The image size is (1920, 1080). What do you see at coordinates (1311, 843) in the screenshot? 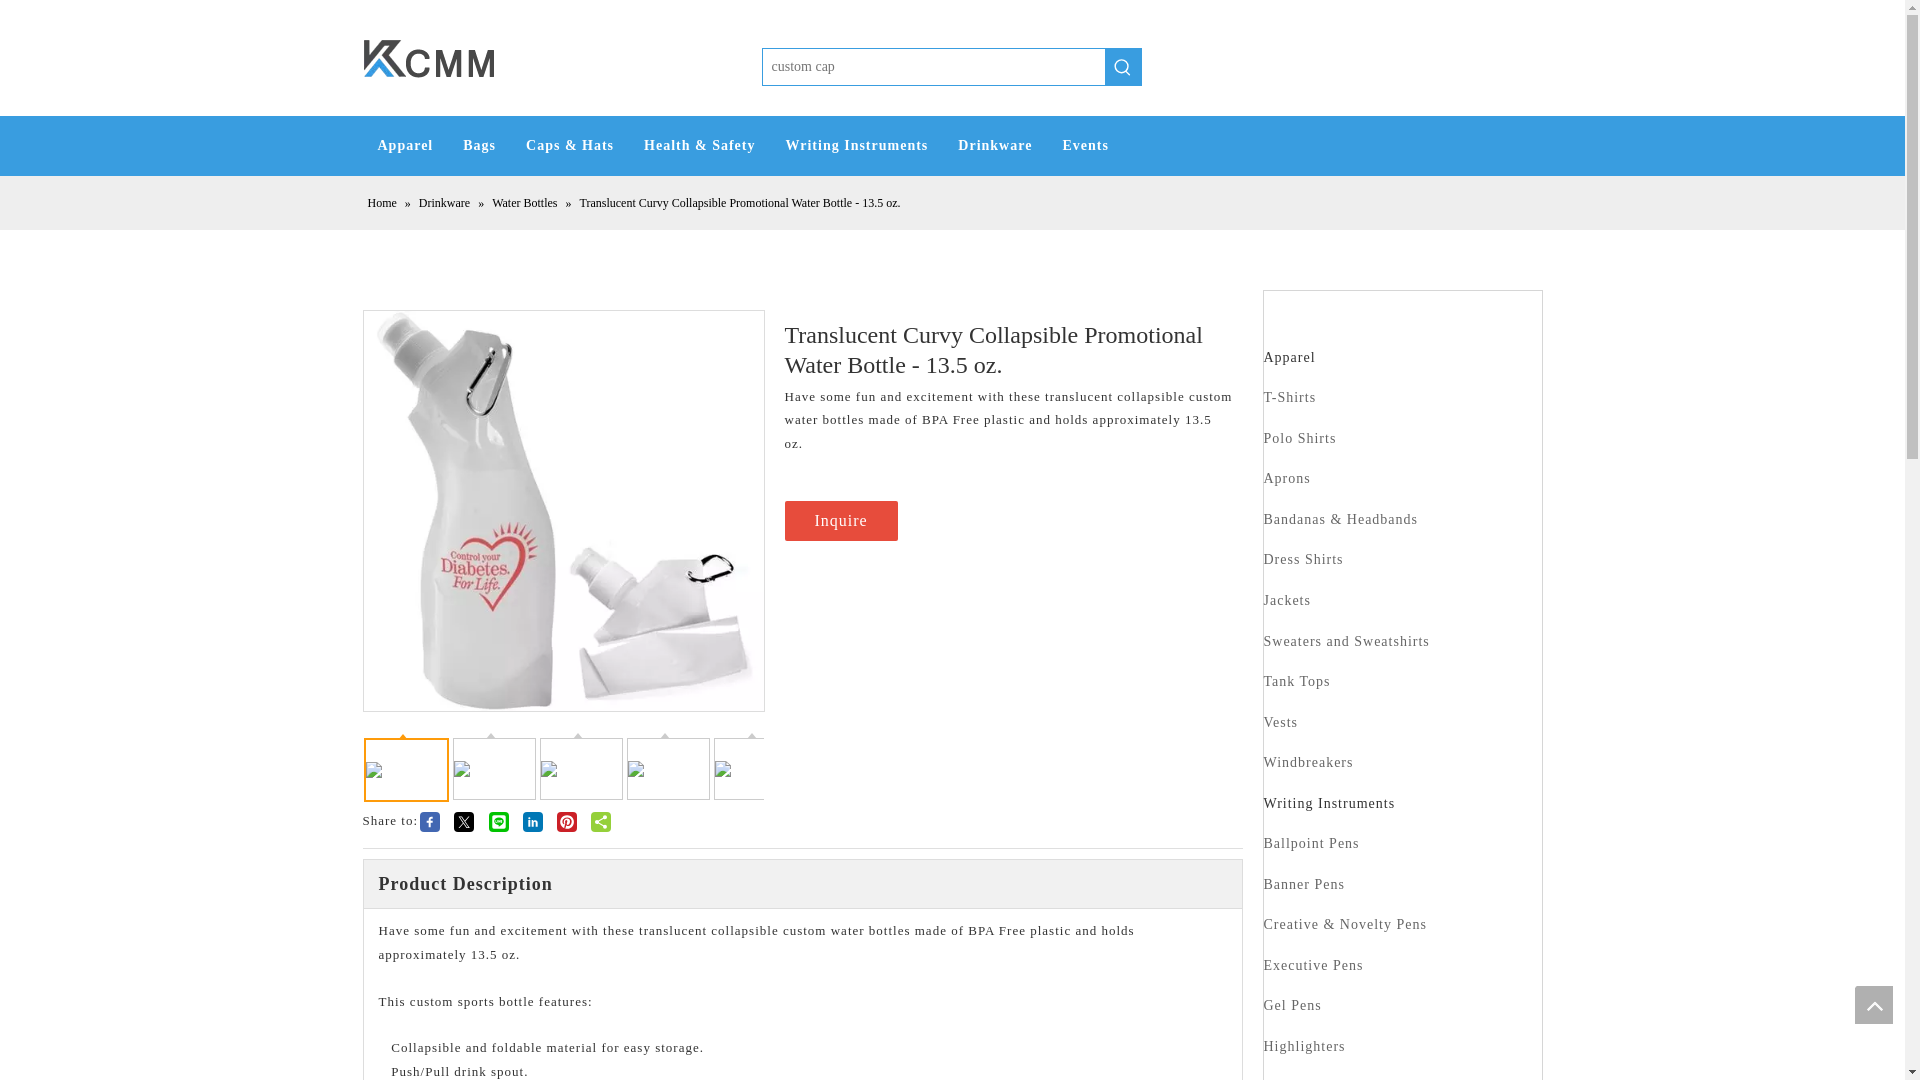
I see `Ballpoint Pens` at bounding box center [1311, 843].